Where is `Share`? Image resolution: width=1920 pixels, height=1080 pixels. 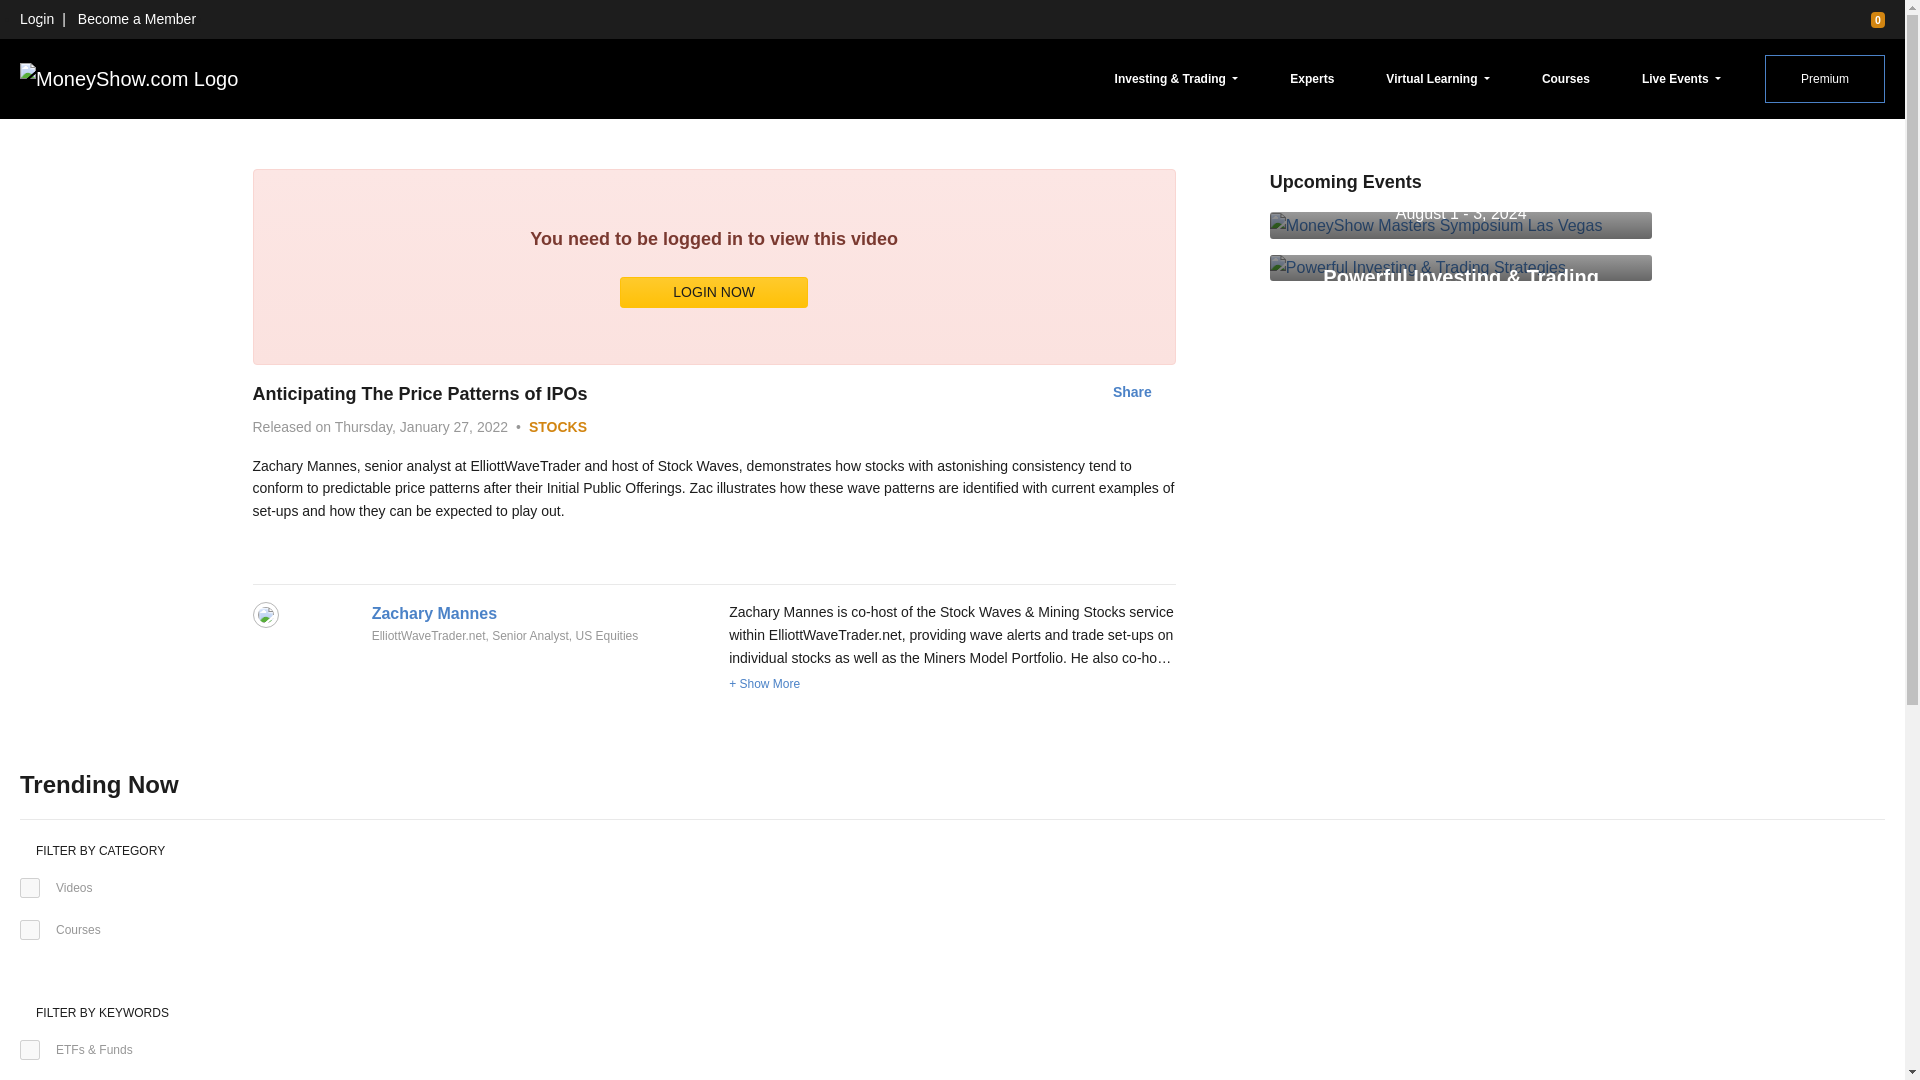 Share is located at coordinates (1132, 392).